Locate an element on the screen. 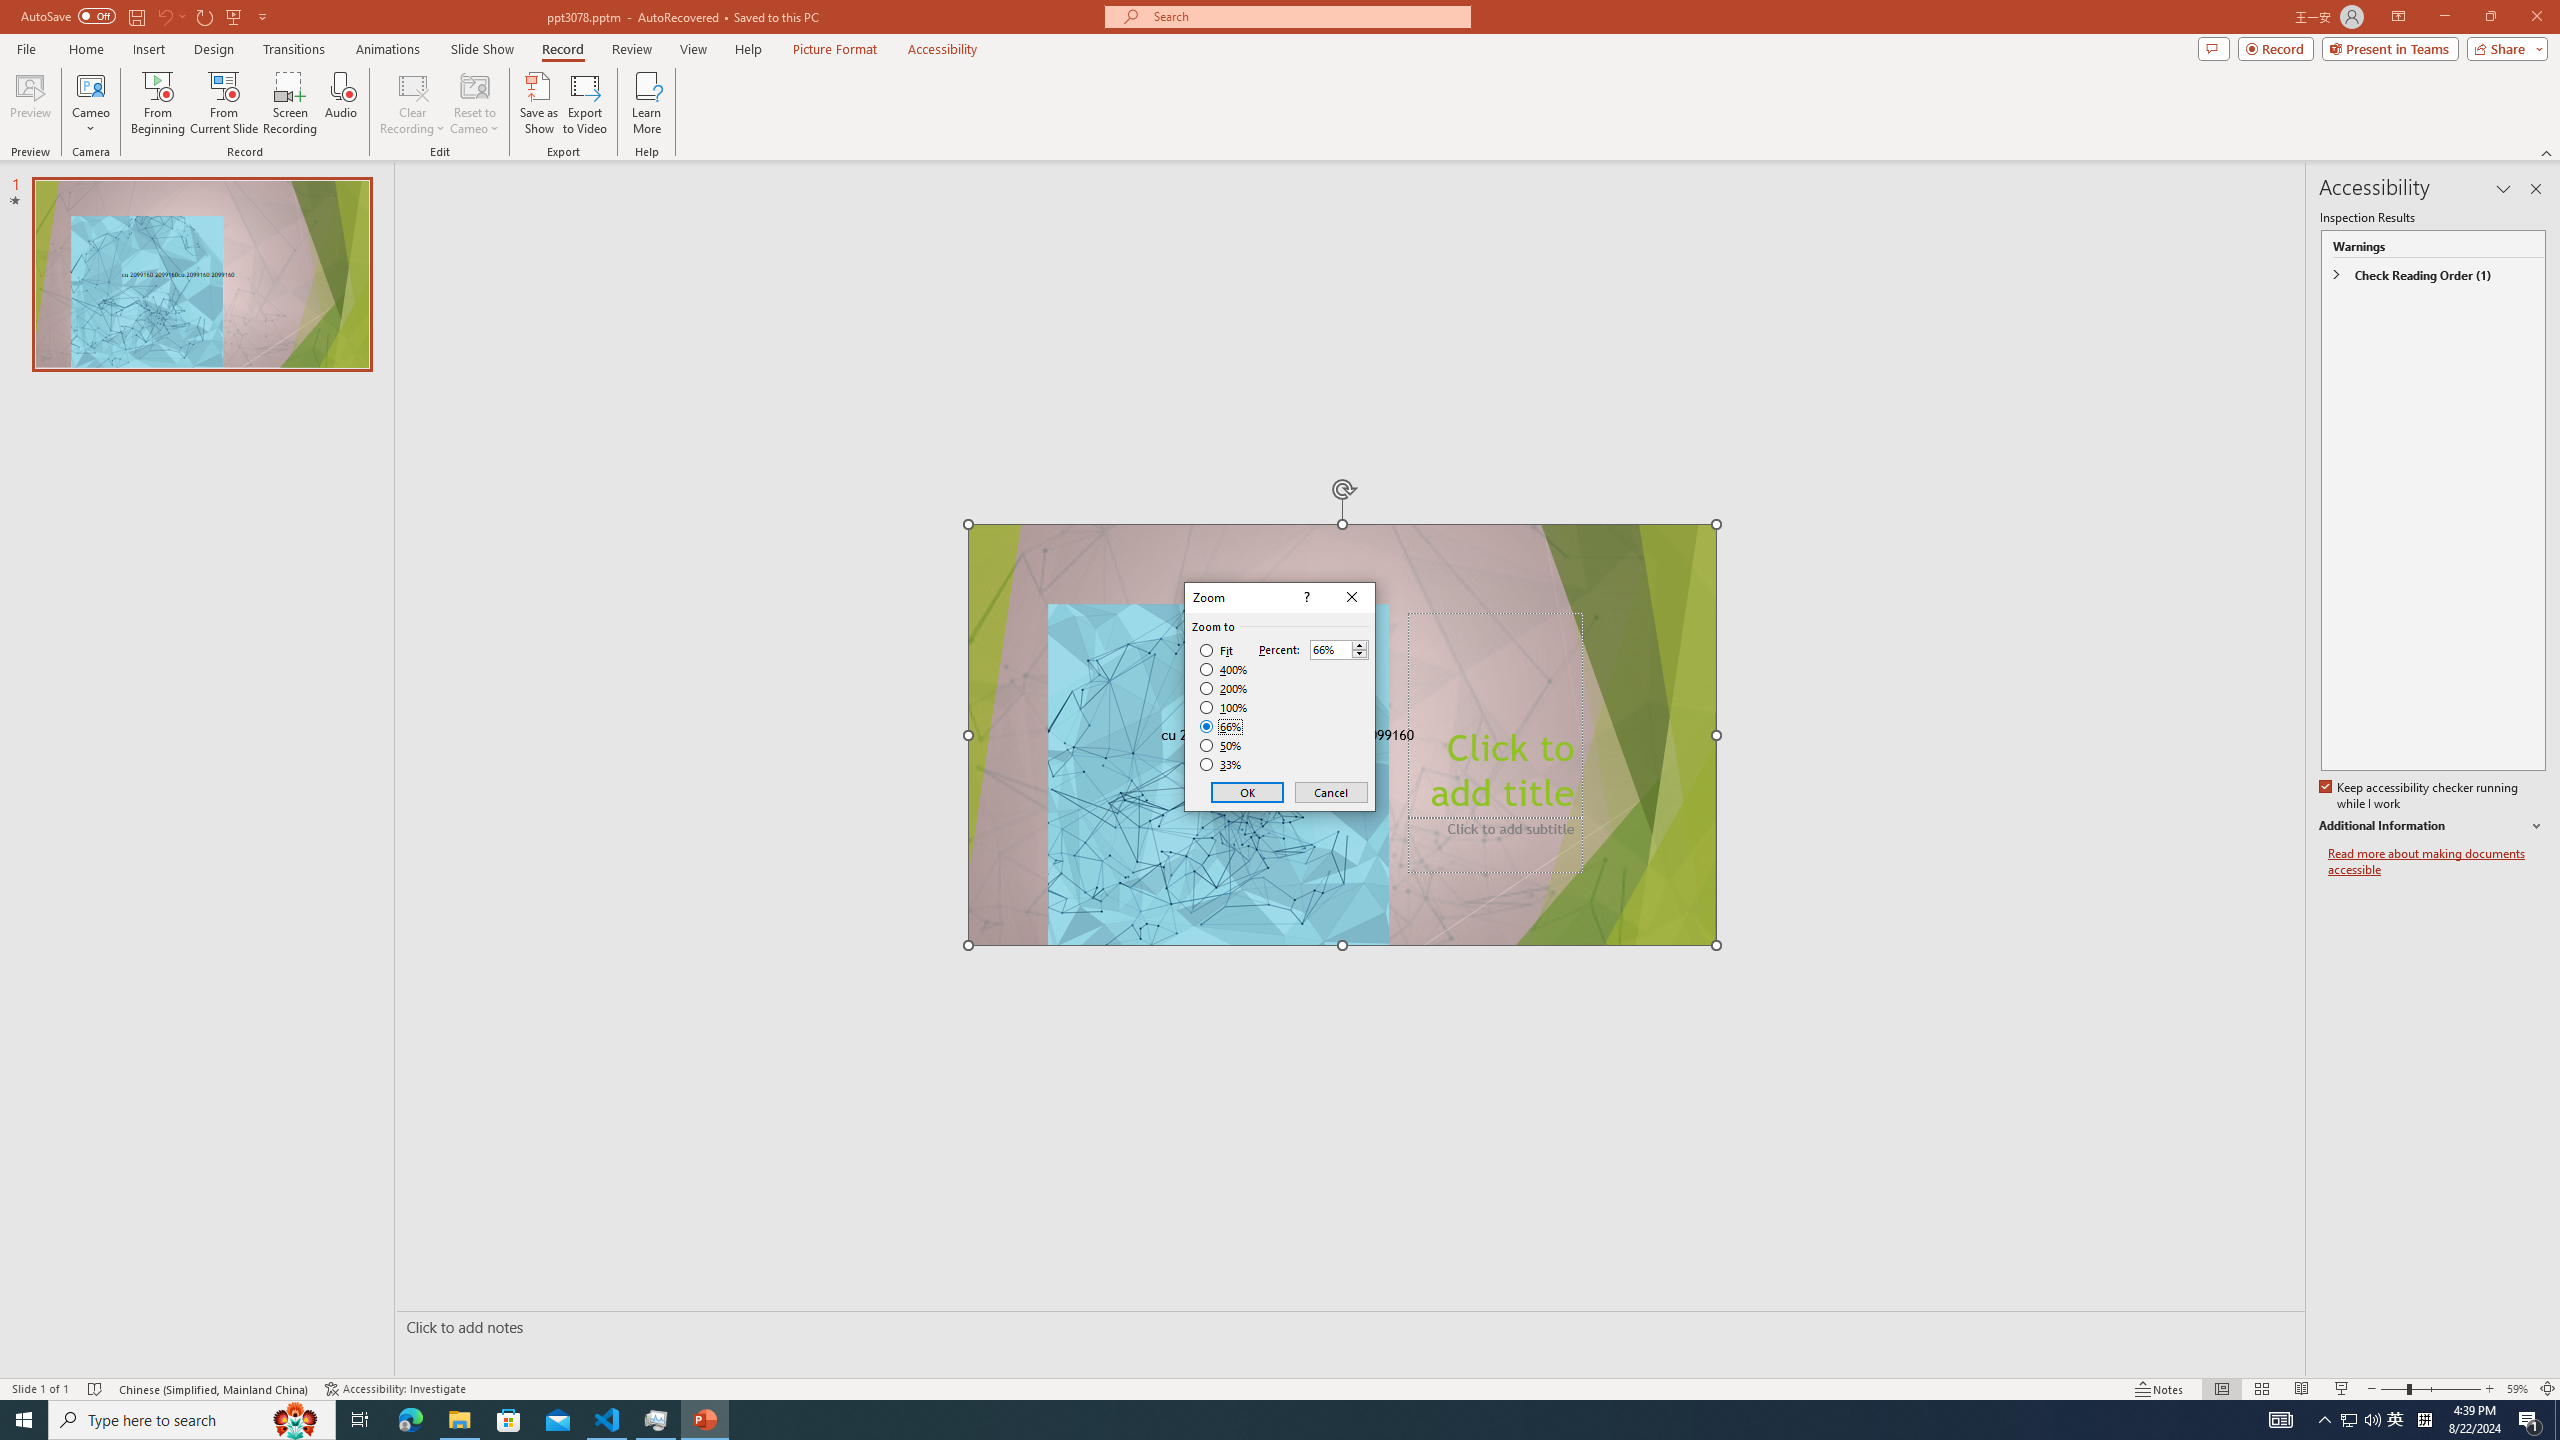  Zoom 59% is located at coordinates (2517, 1389).